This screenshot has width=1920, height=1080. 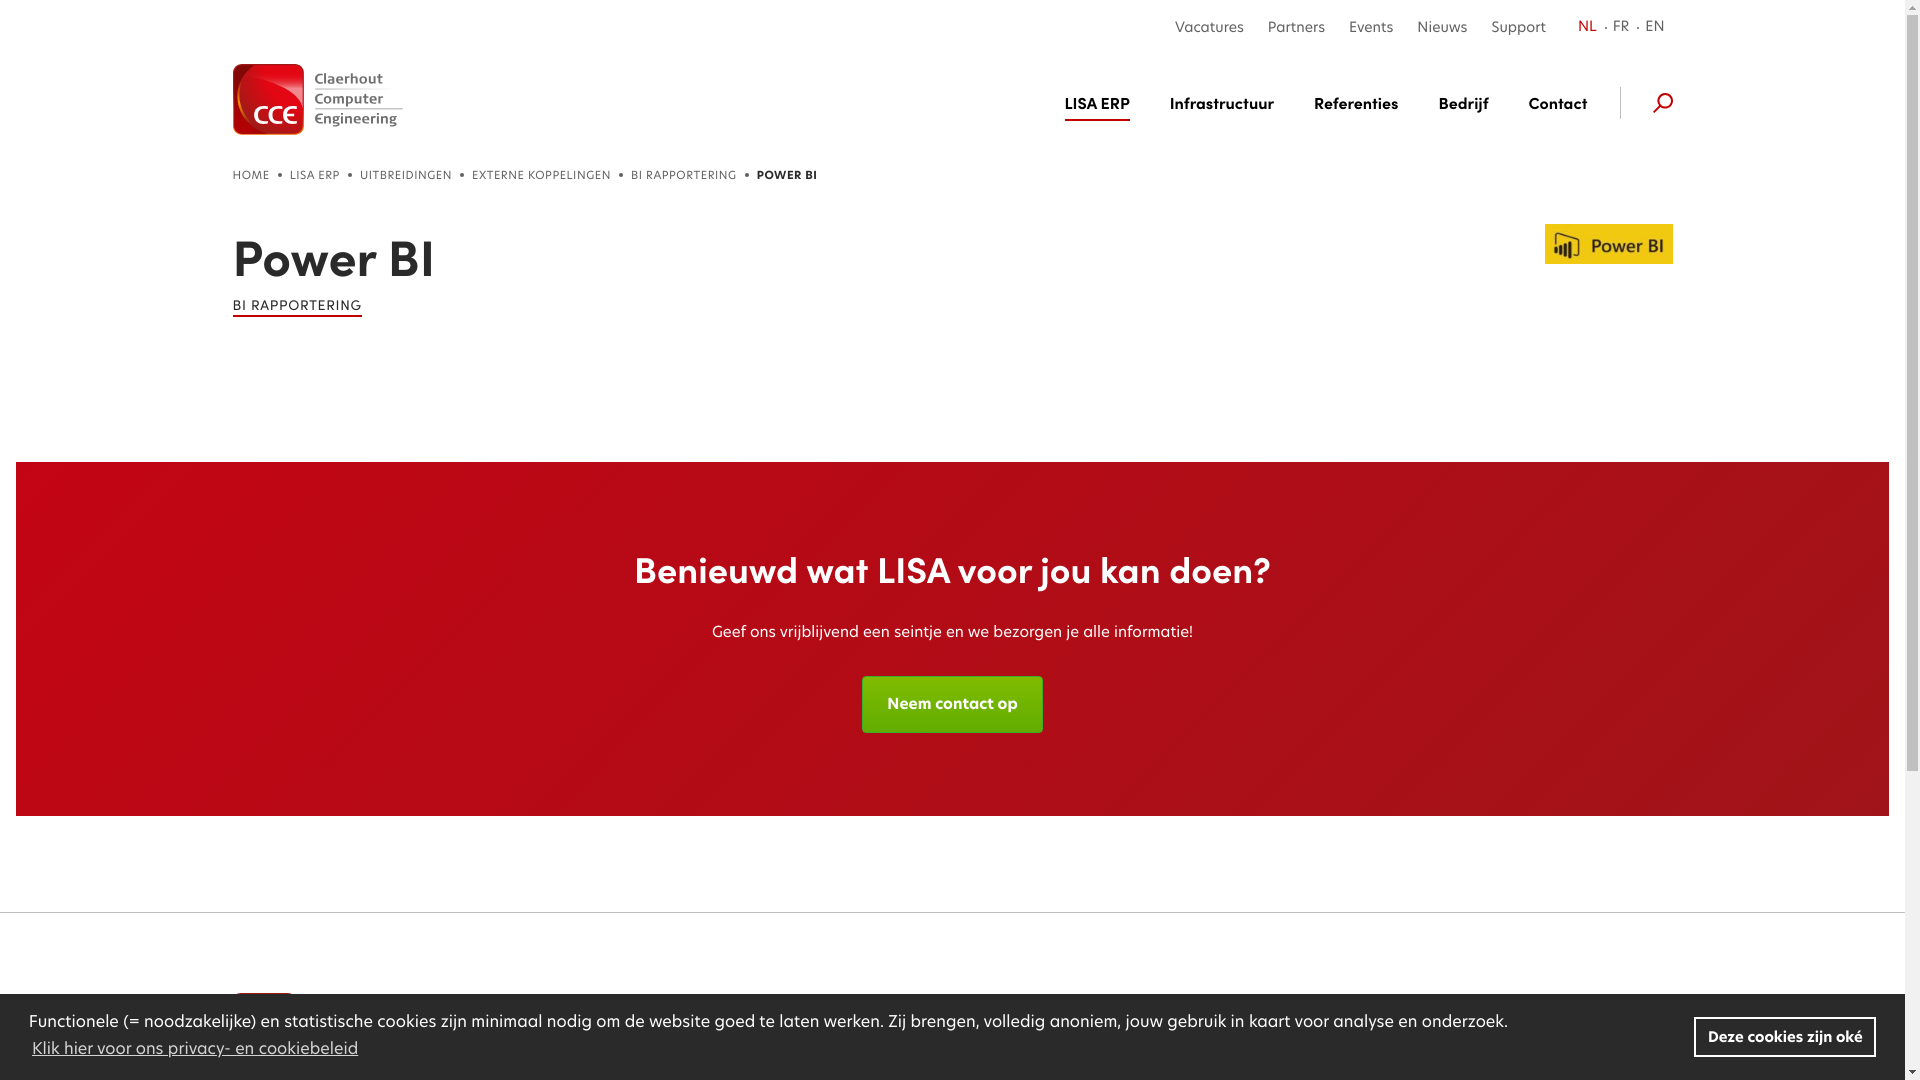 What do you see at coordinates (1463, 103) in the screenshot?
I see `Bedrijf` at bounding box center [1463, 103].